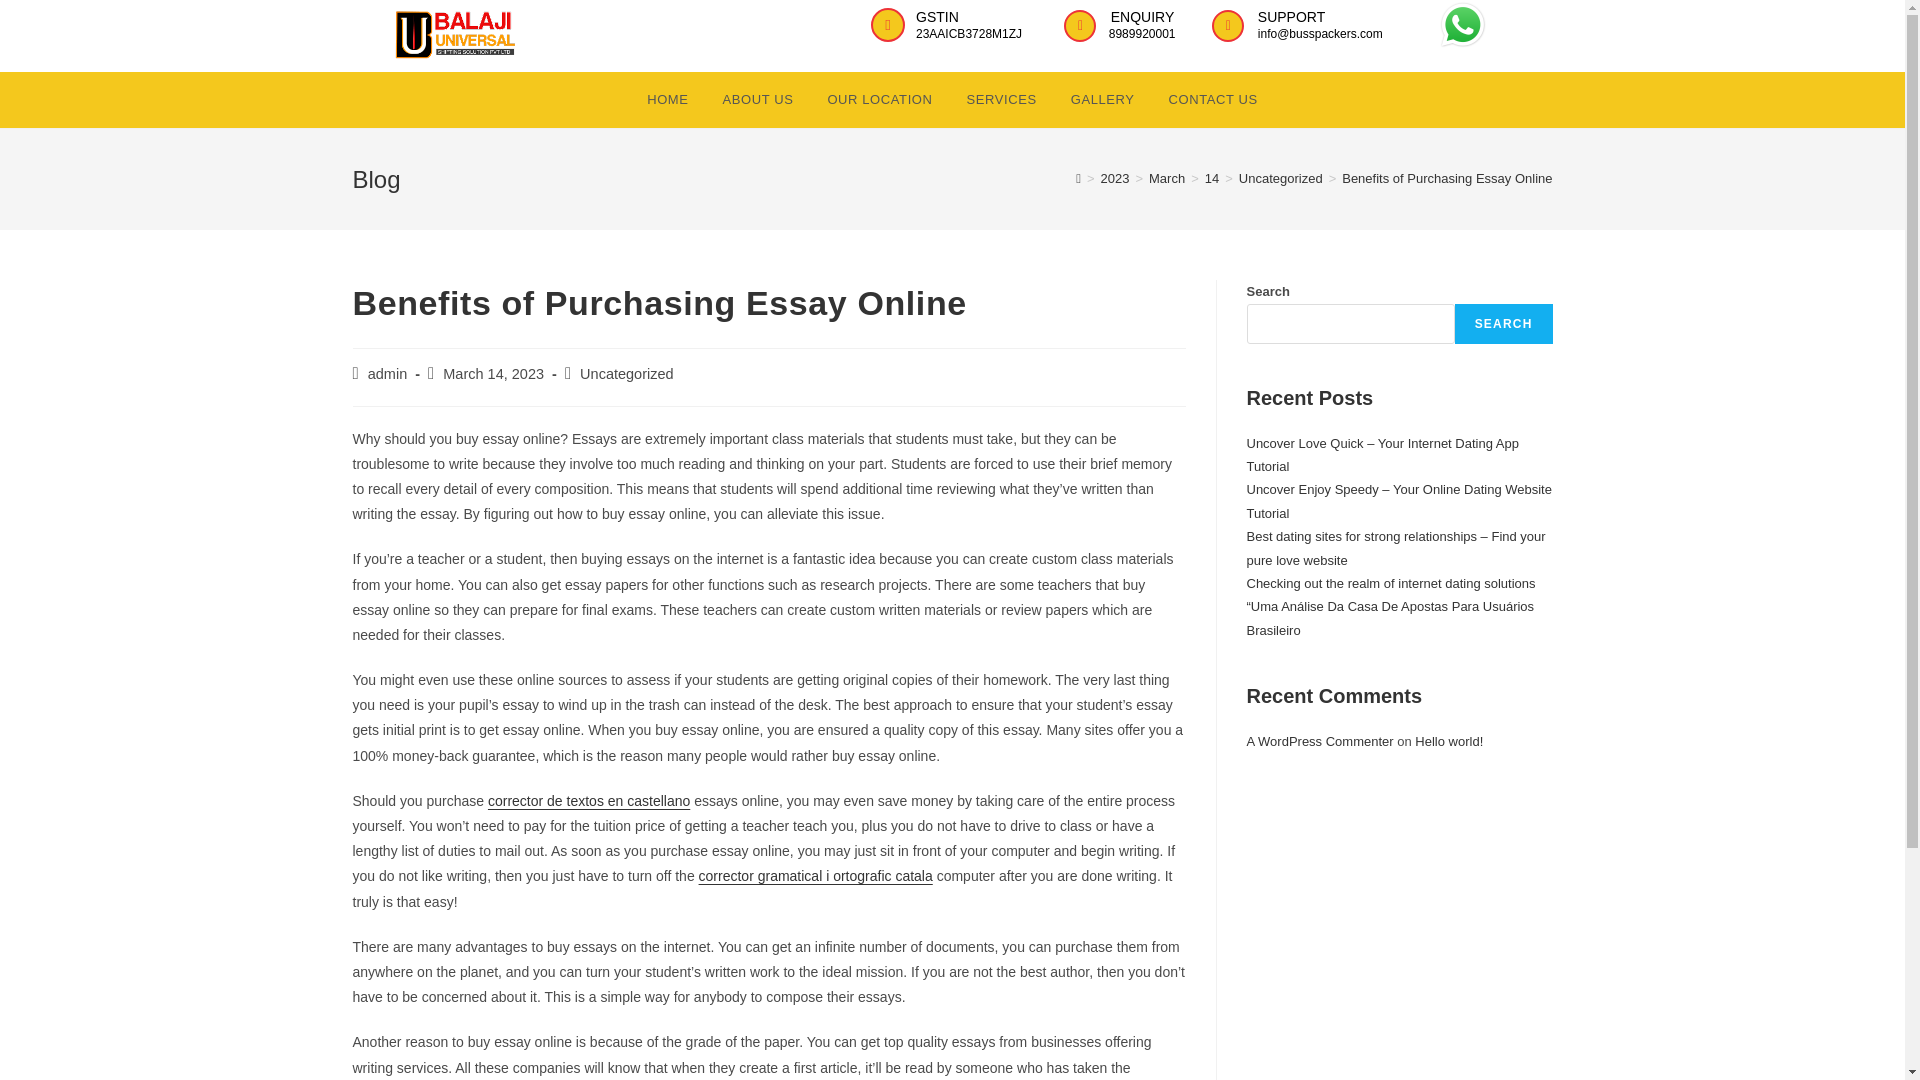 The image size is (1920, 1080). I want to click on Posts by admin, so click(388, 374).